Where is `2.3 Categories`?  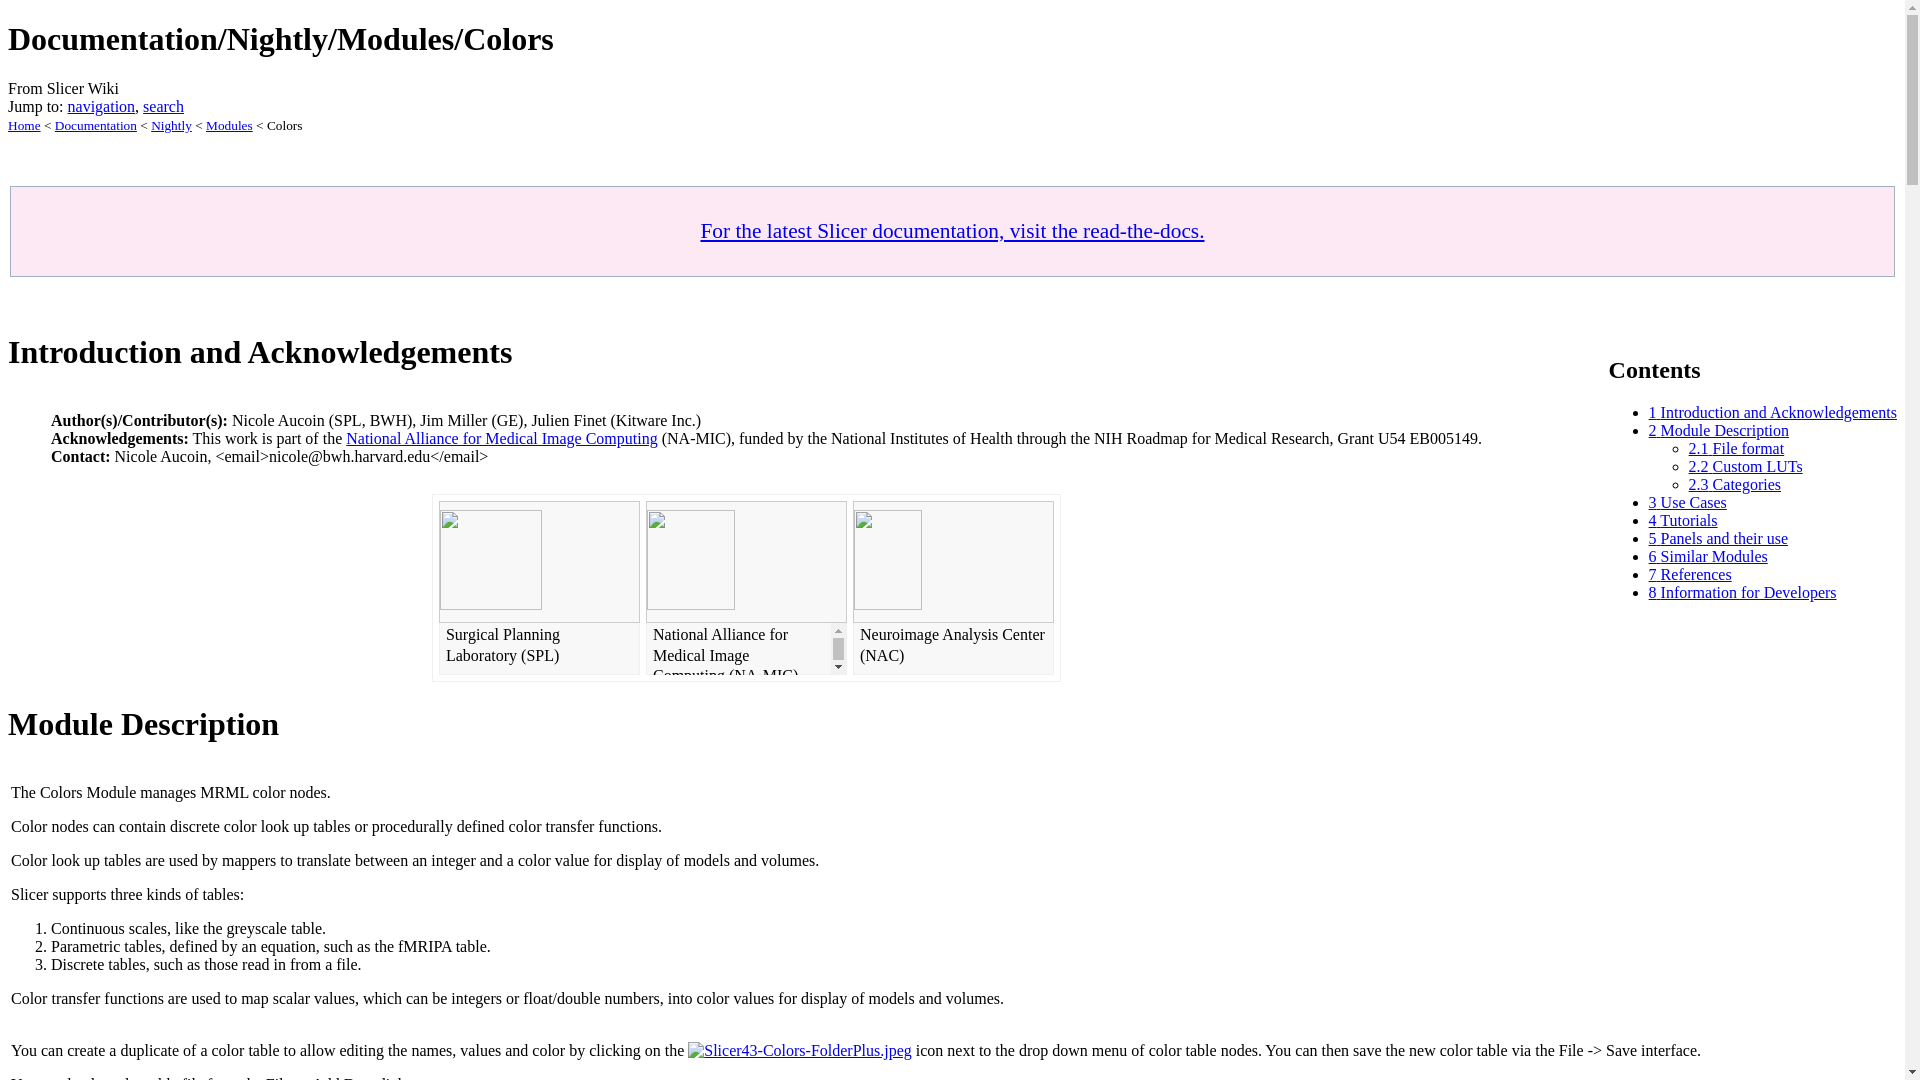 2.3 Categories is located at coordinates (1735, 484).